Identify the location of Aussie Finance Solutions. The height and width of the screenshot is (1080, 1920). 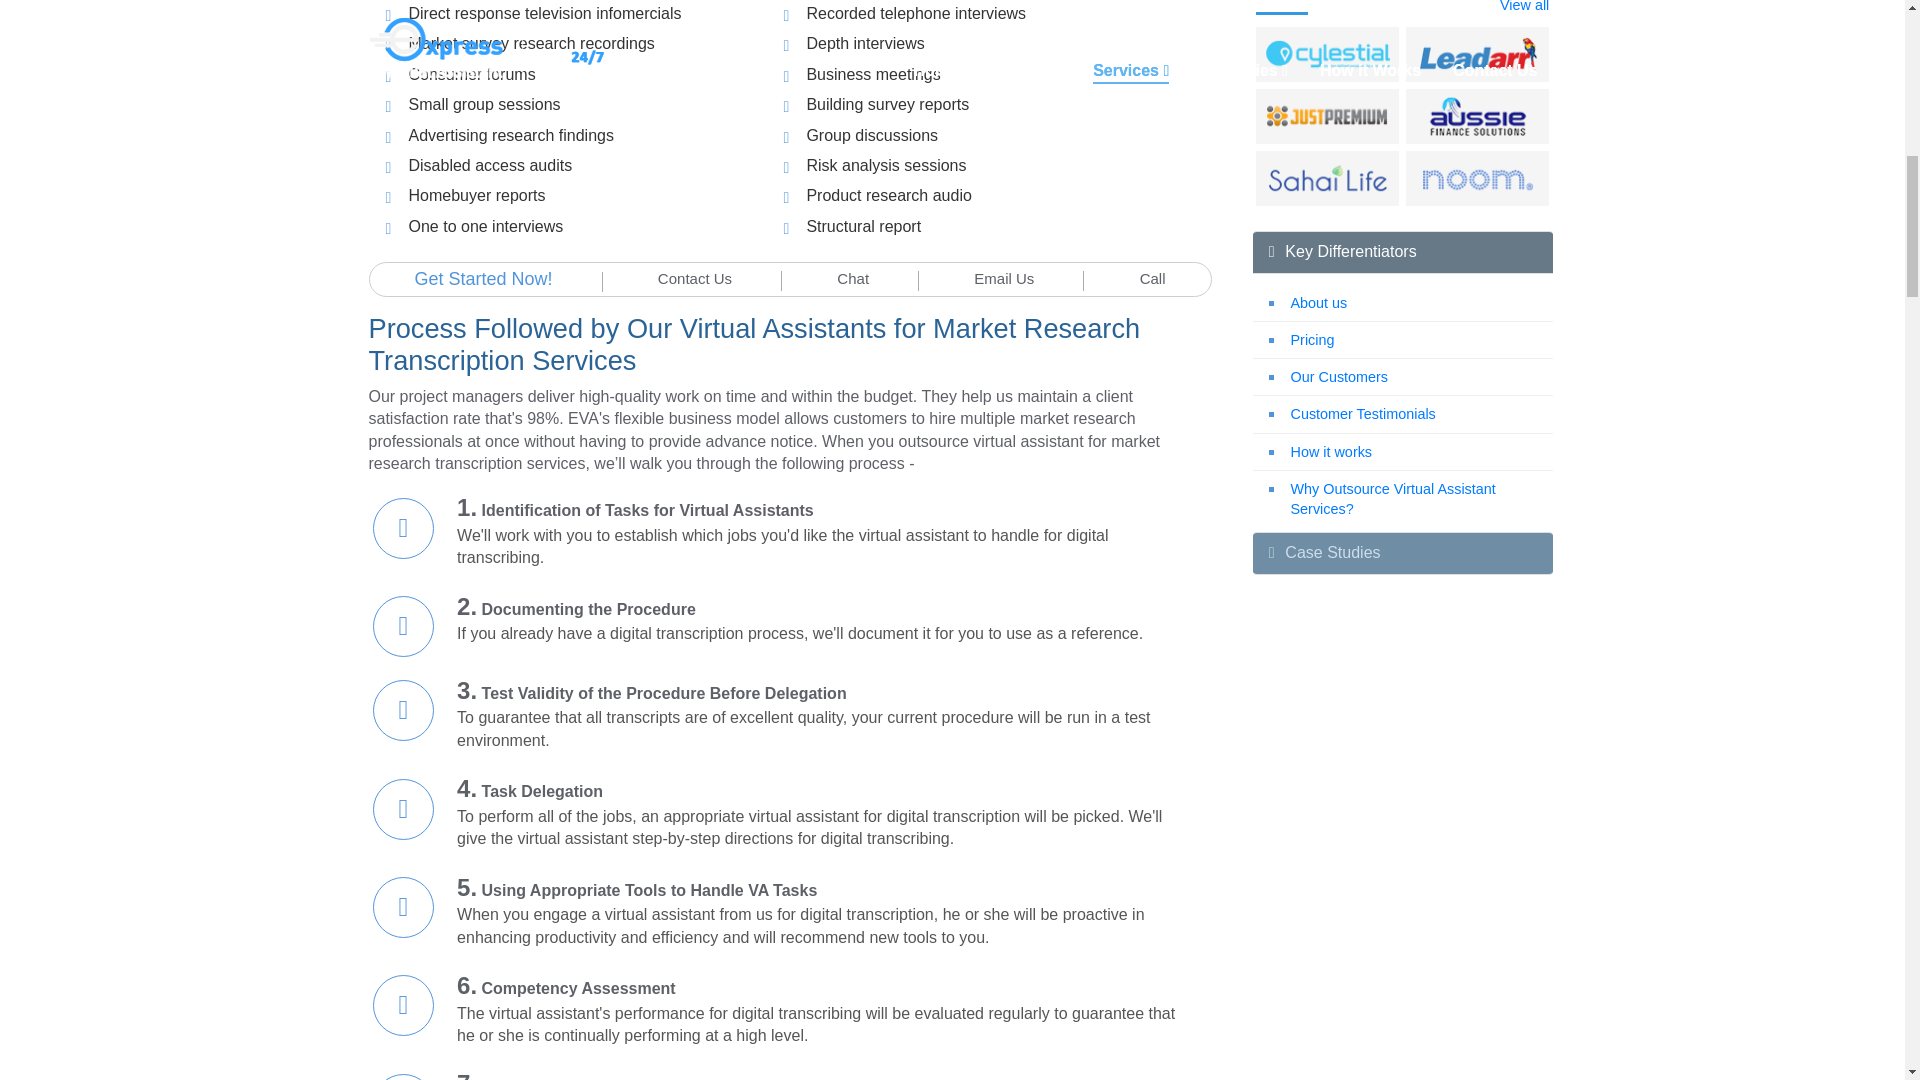
(1478, 117).